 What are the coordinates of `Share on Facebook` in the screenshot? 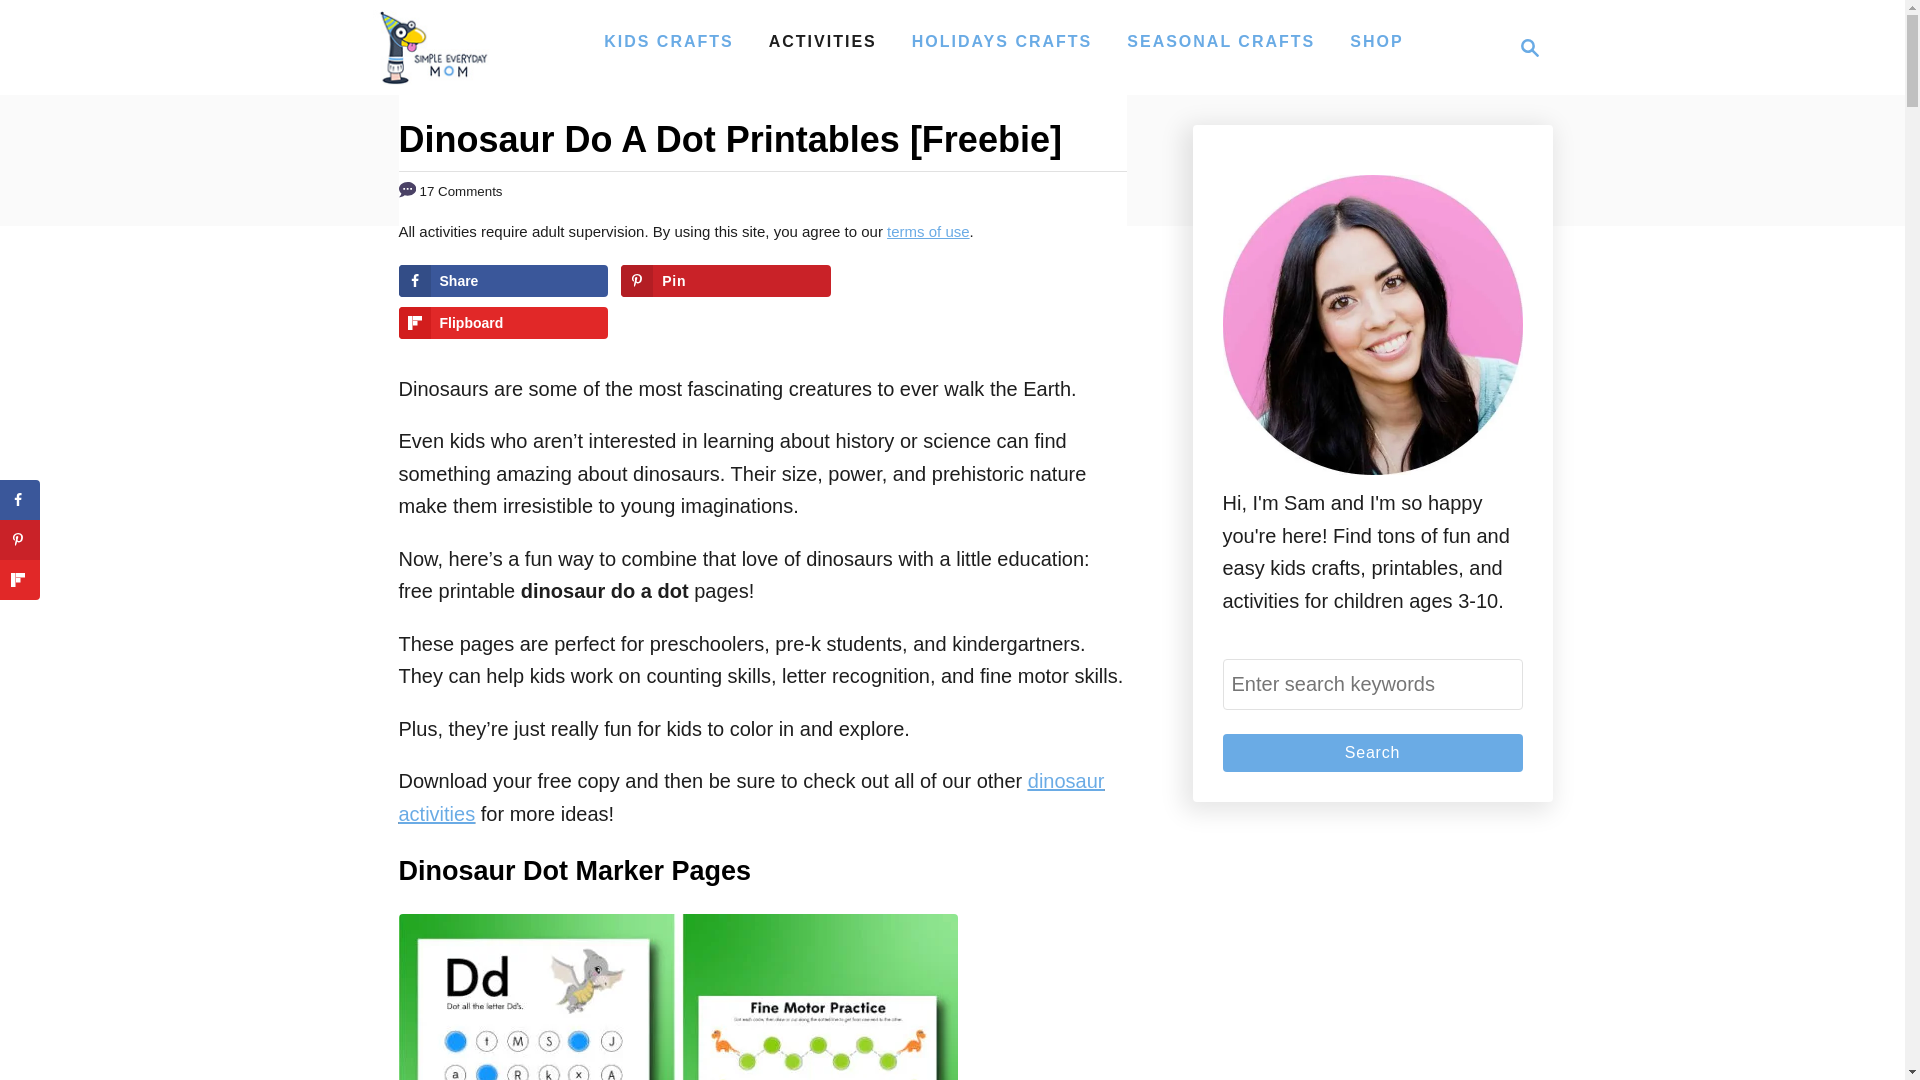 It's located at (502, 280).